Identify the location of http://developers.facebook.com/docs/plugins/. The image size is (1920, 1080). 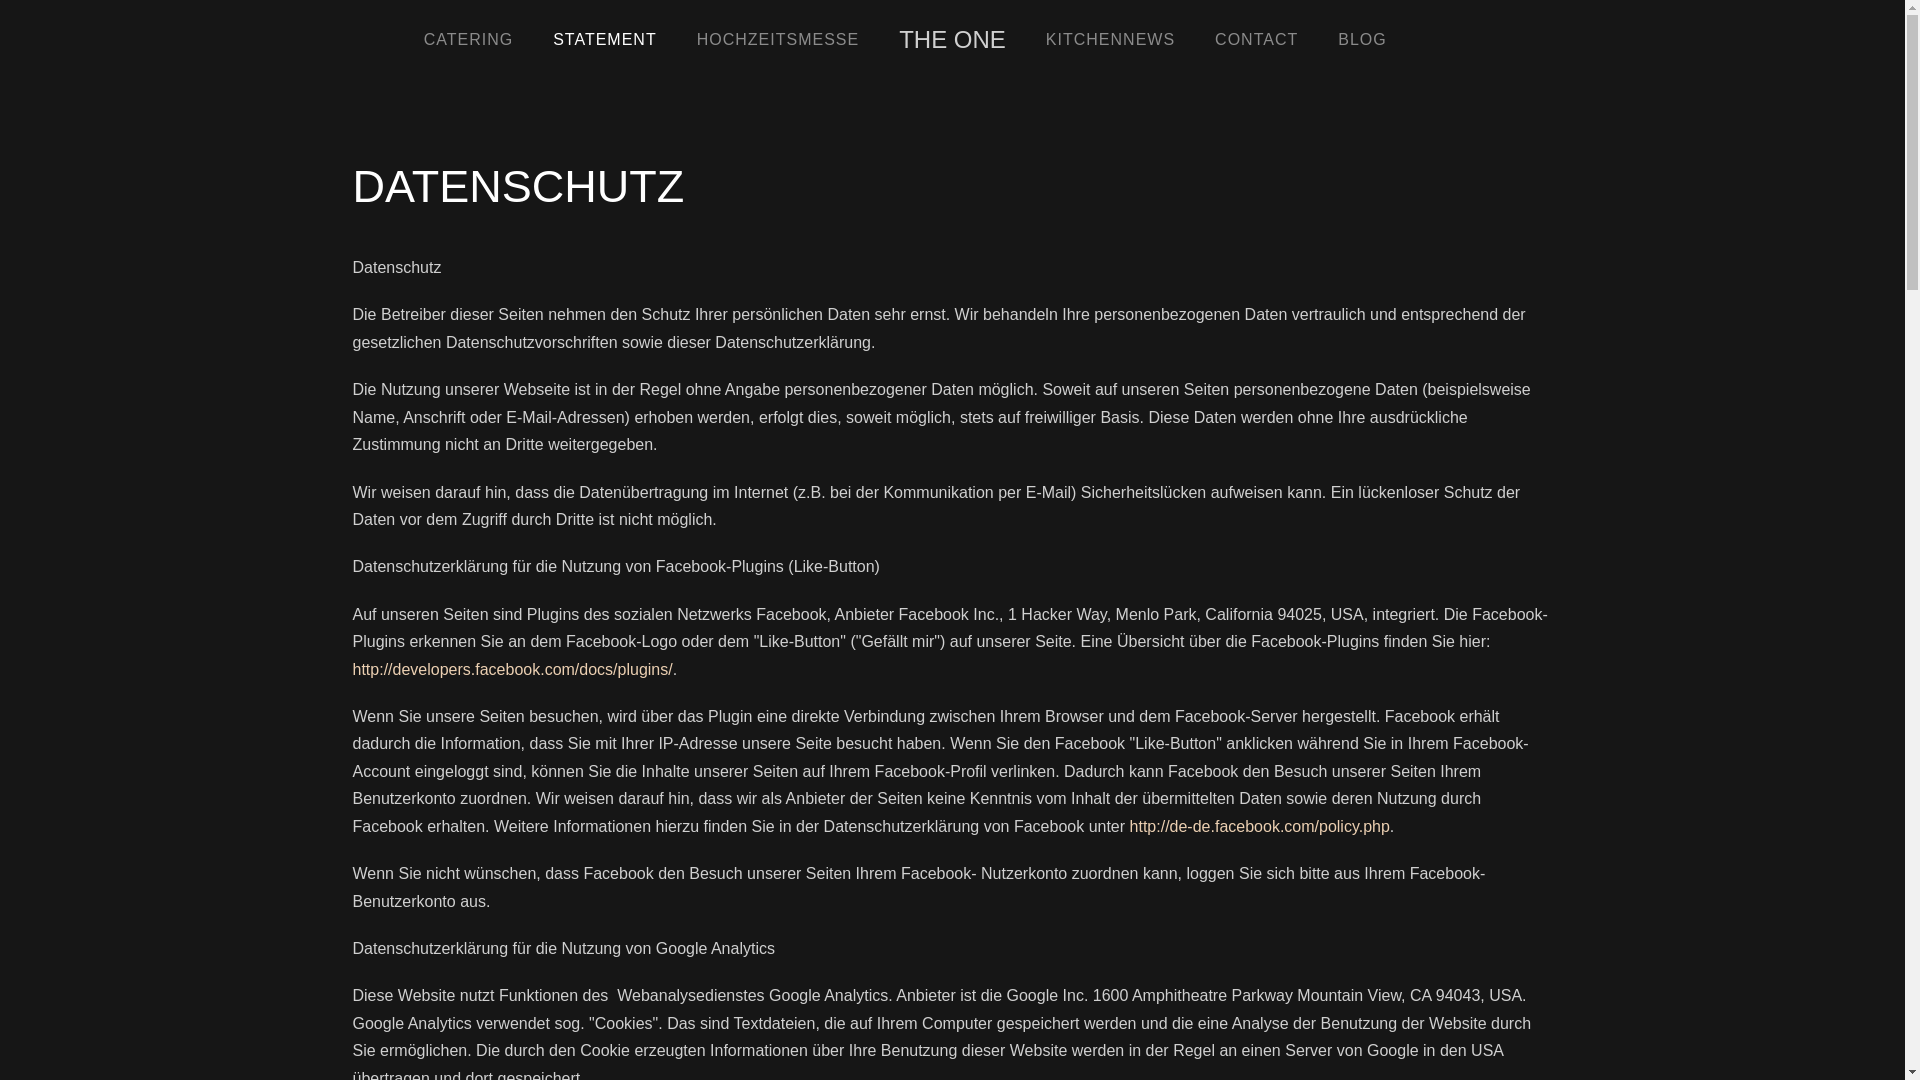
(512, 670).